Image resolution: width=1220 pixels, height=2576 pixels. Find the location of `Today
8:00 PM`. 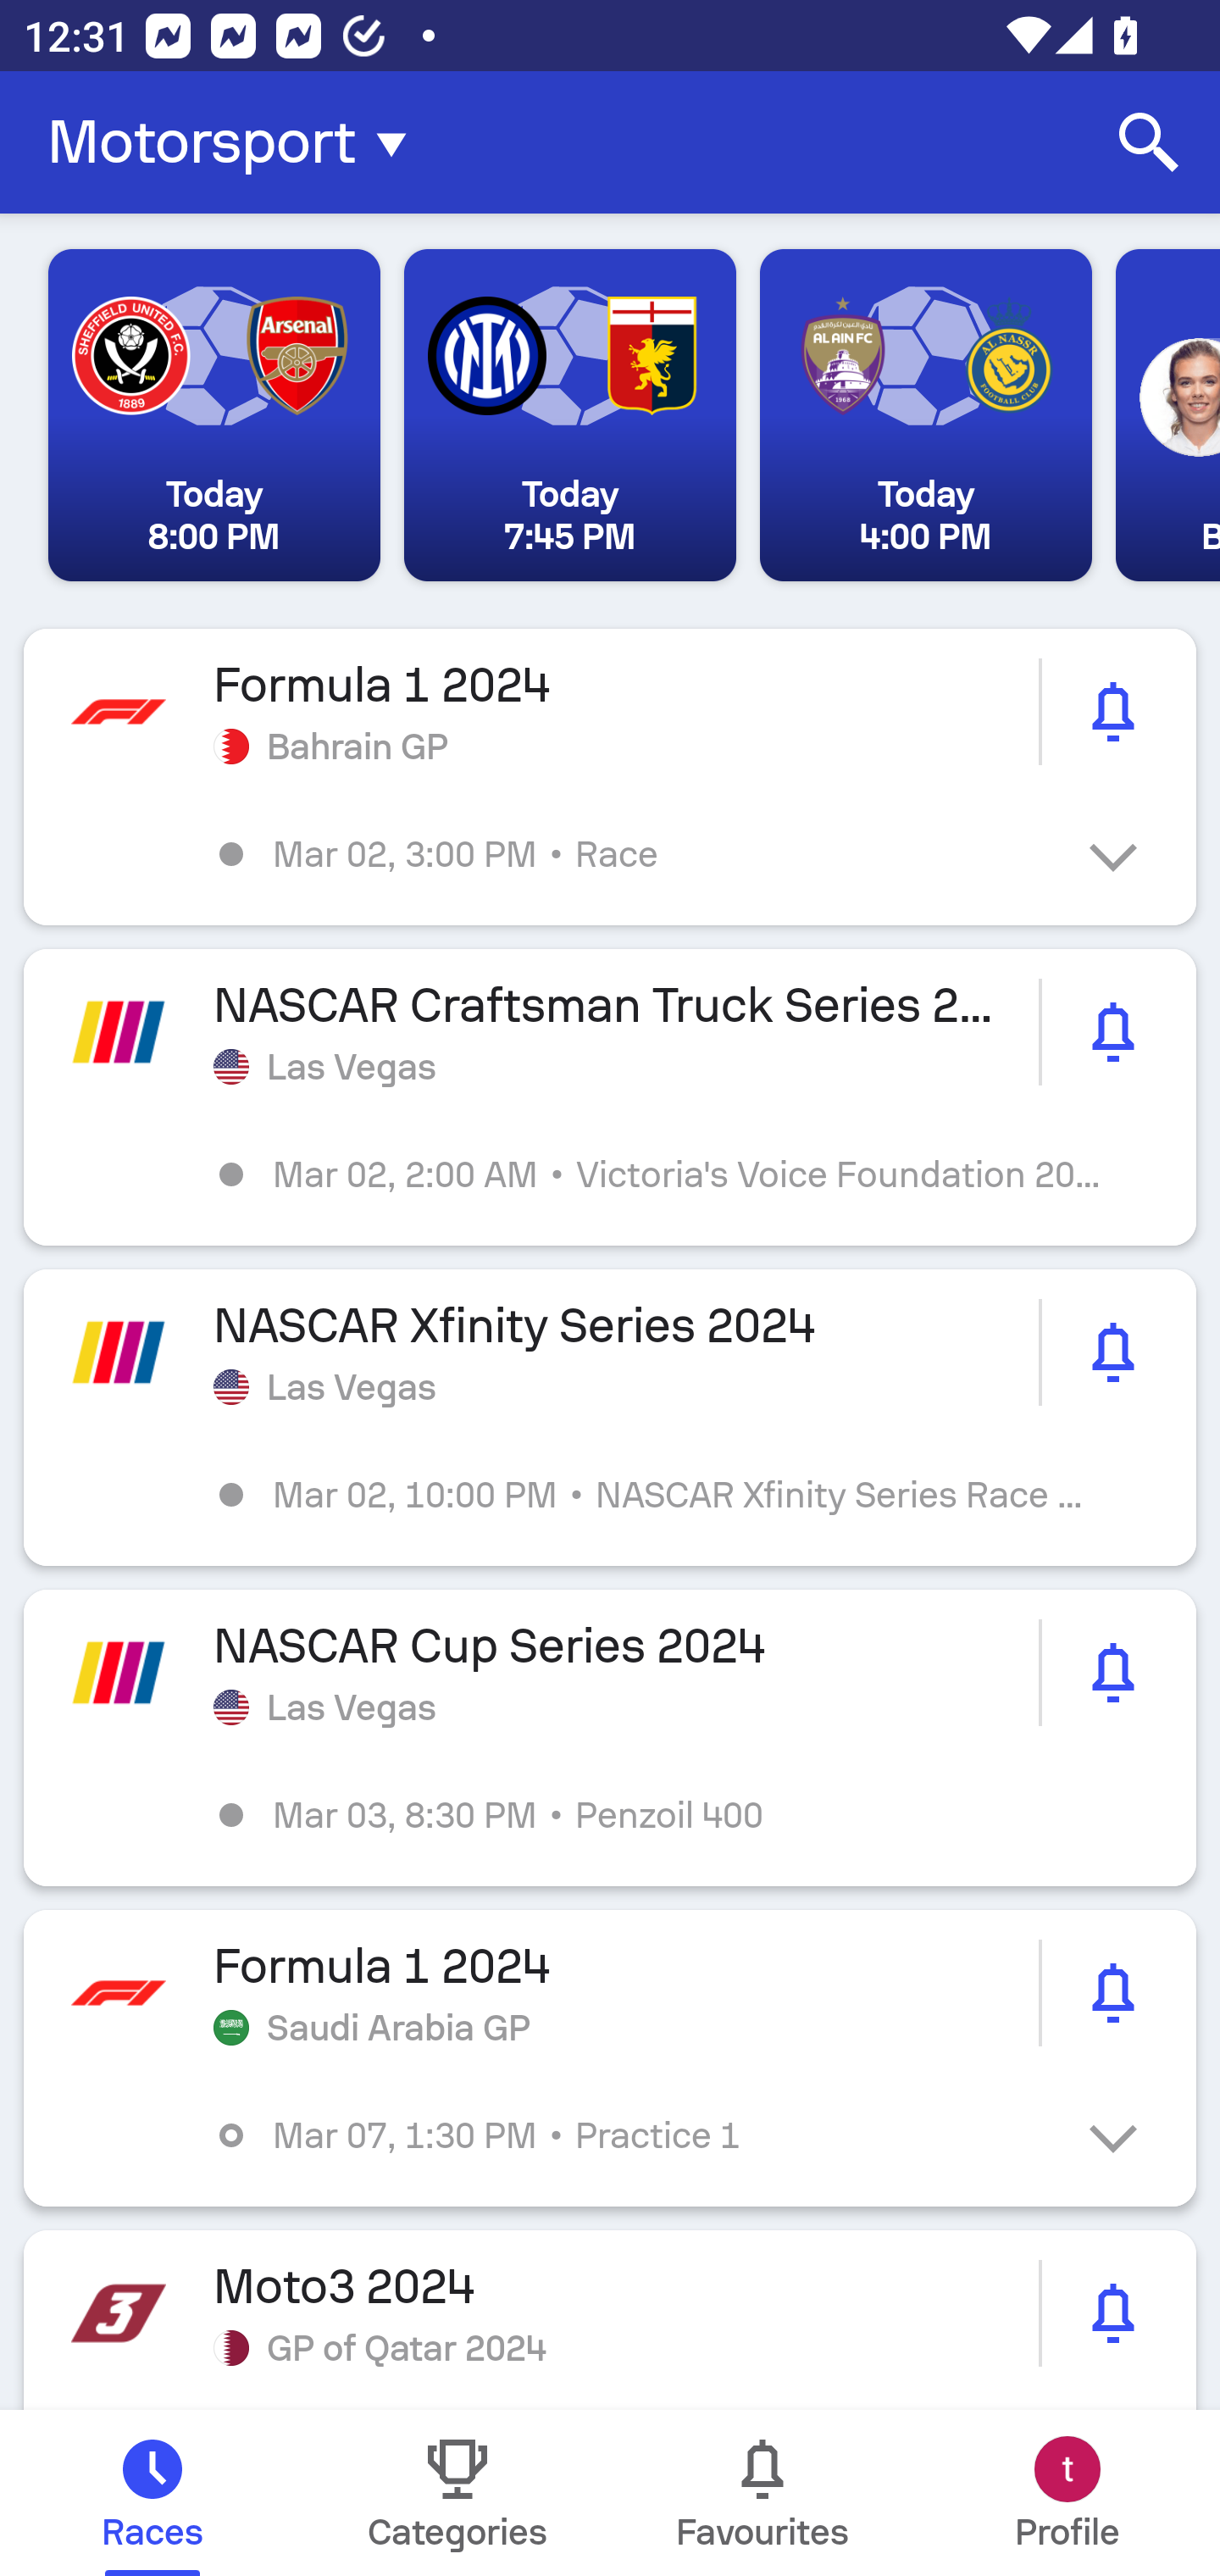

Today
8:00 PM is located at coordinates (214, 415).